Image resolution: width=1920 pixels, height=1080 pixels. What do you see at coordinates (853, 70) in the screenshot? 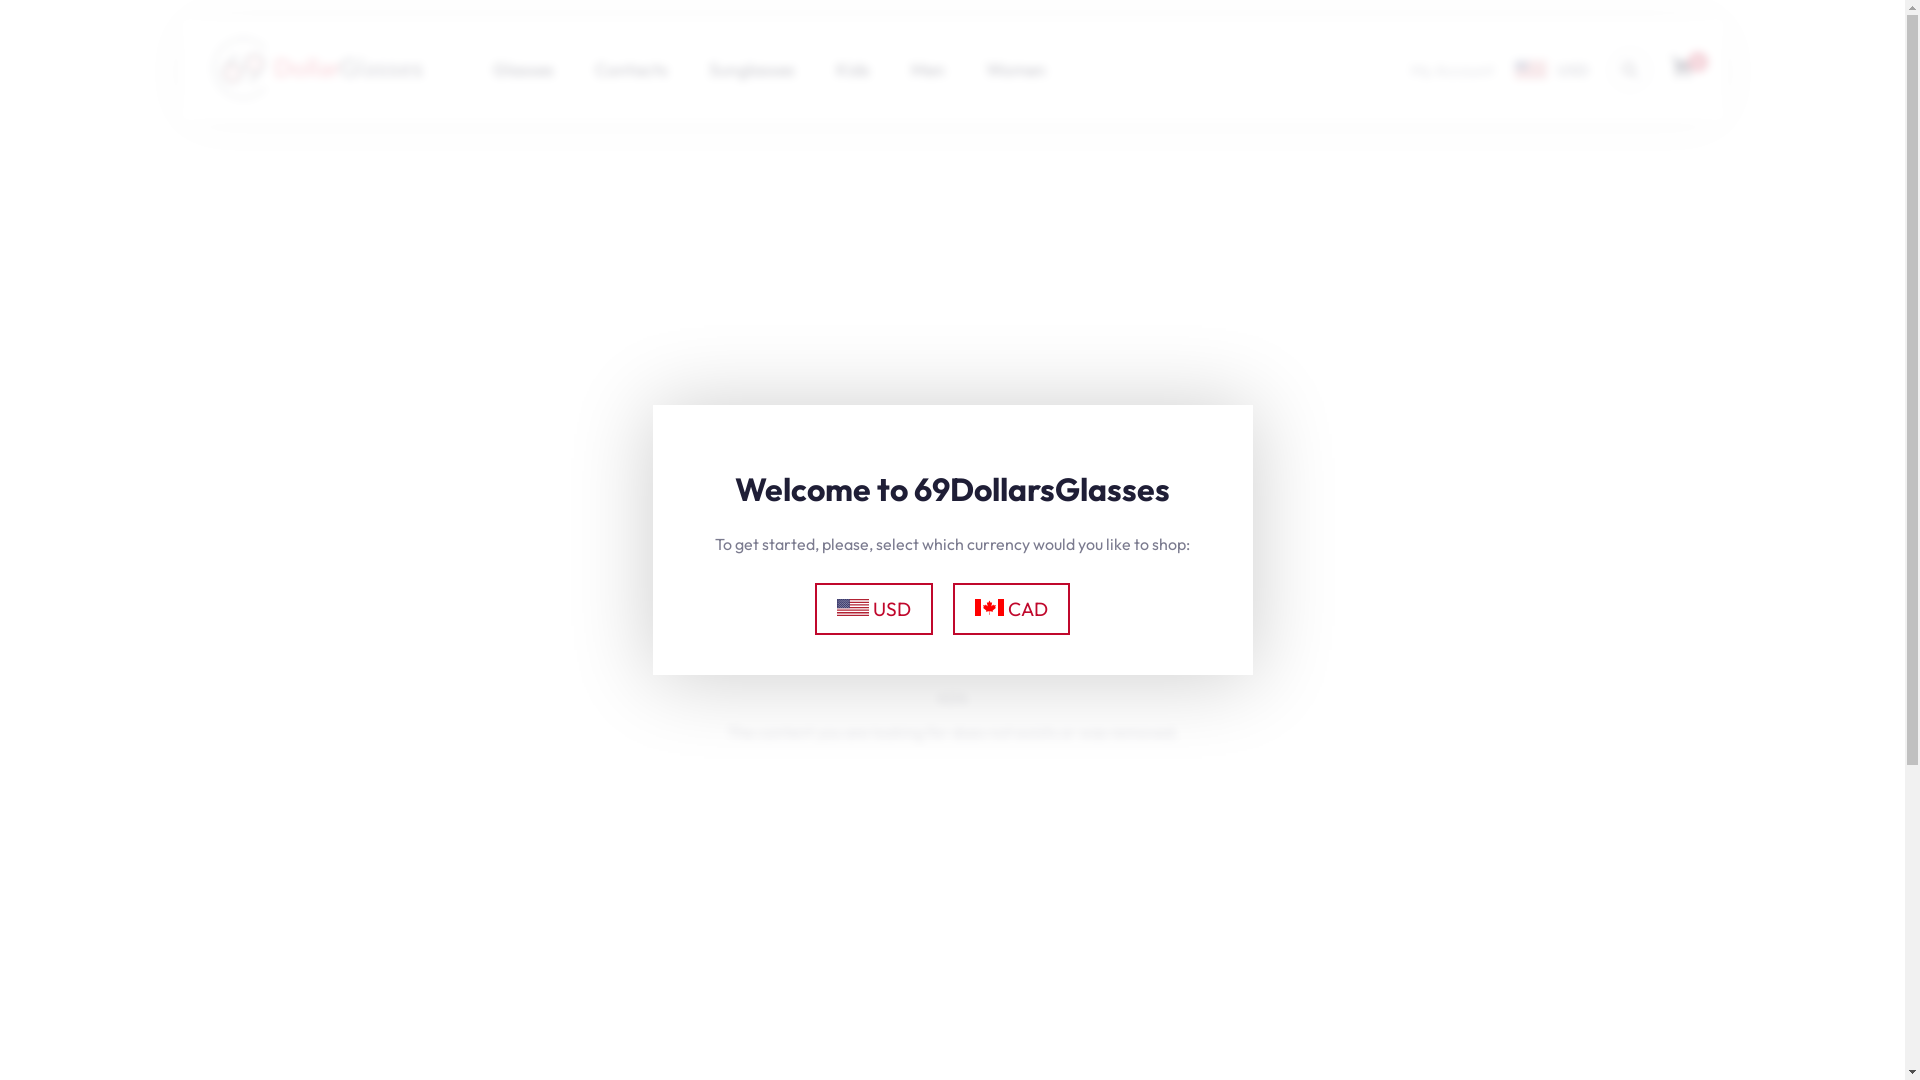
I see `Kids` at bounding box center [853, 70].